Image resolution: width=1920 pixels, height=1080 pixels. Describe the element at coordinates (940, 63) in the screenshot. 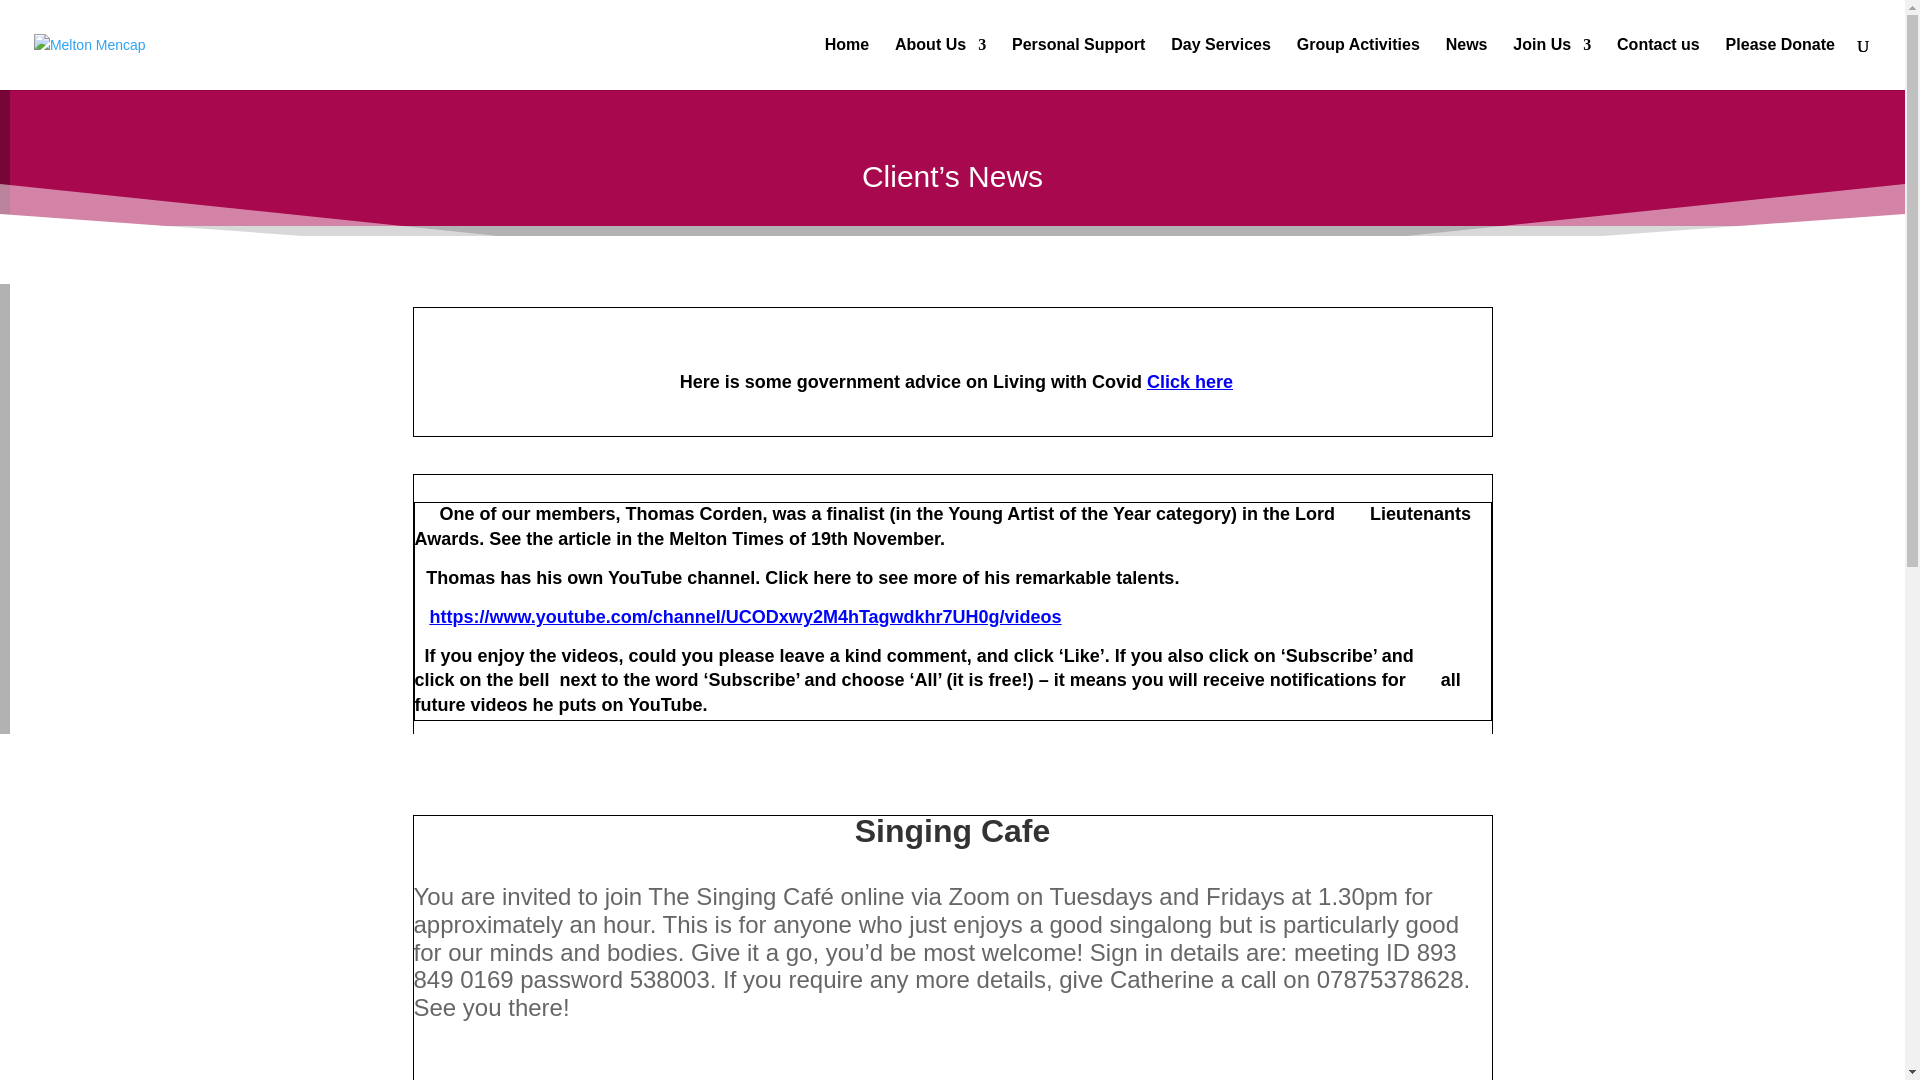

I see `About Us` at that location.